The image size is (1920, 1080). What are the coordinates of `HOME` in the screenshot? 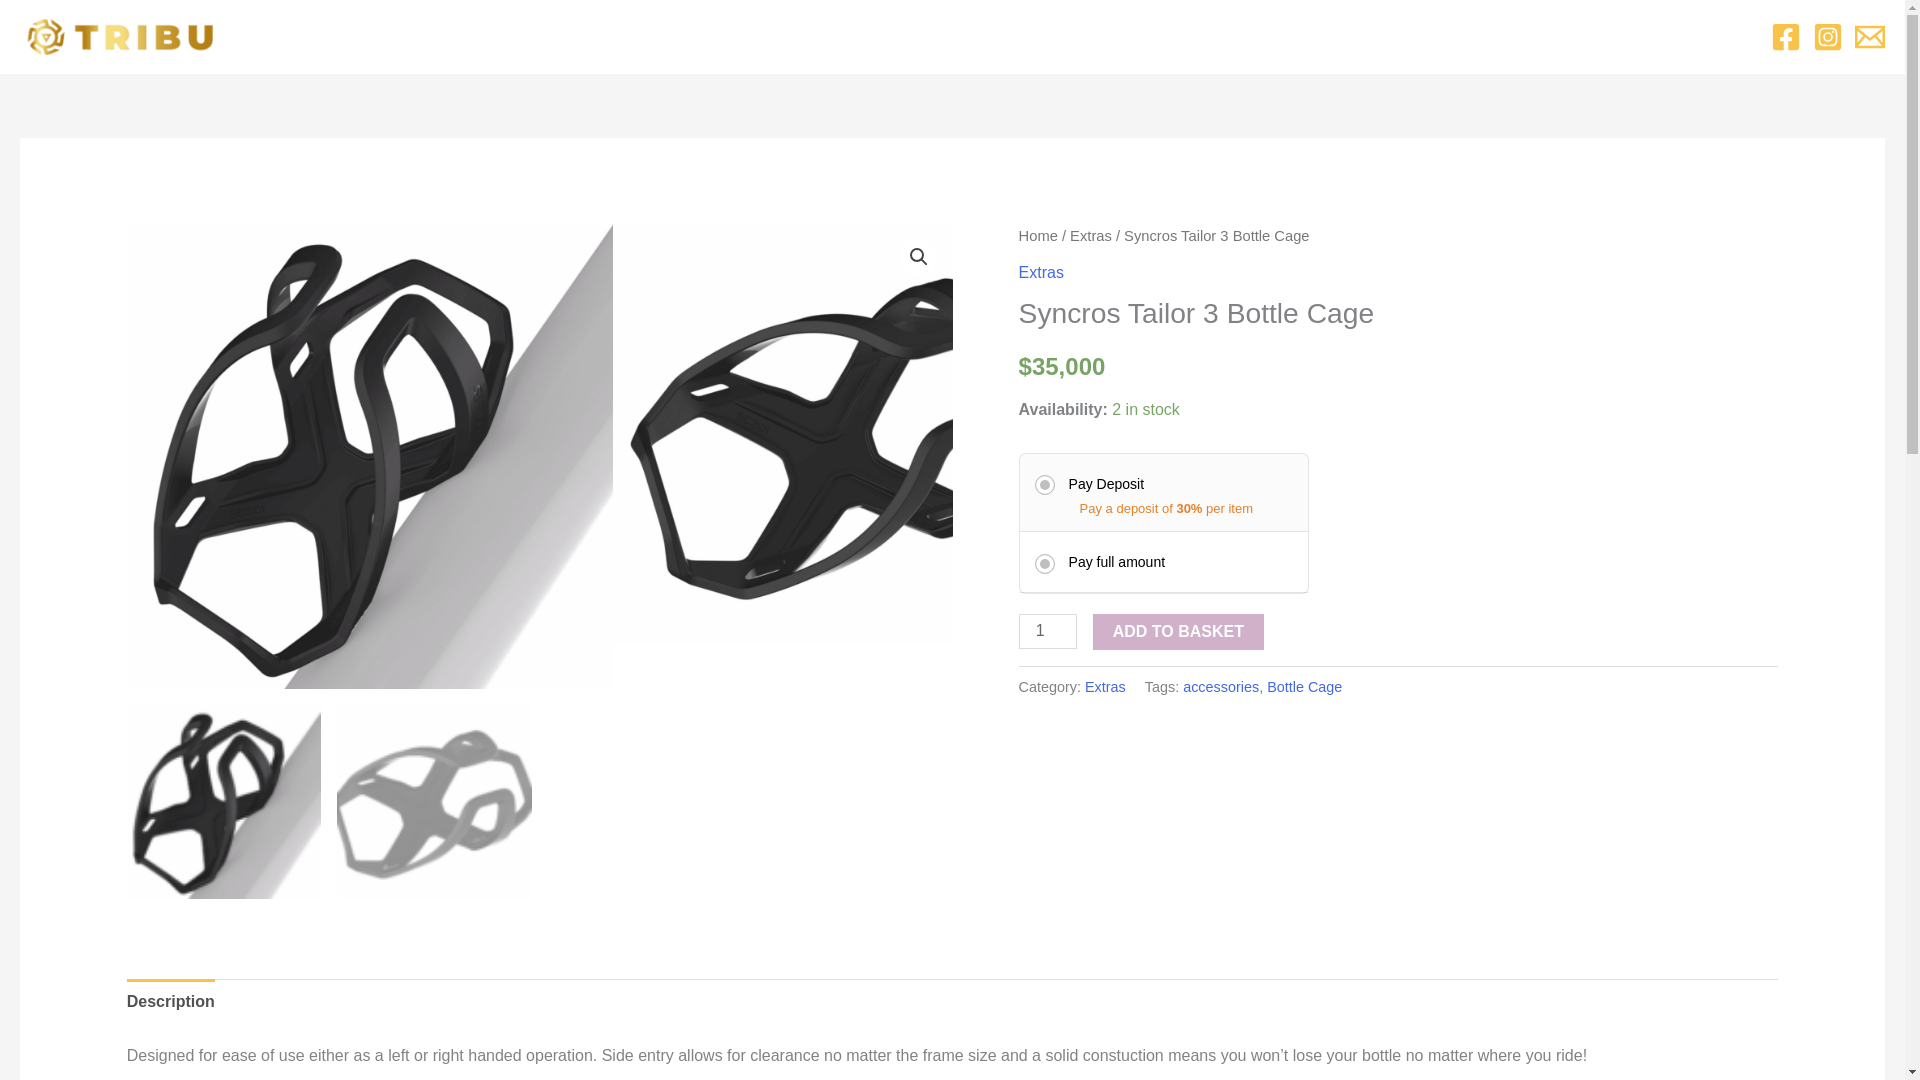 It's located at (790, 37).